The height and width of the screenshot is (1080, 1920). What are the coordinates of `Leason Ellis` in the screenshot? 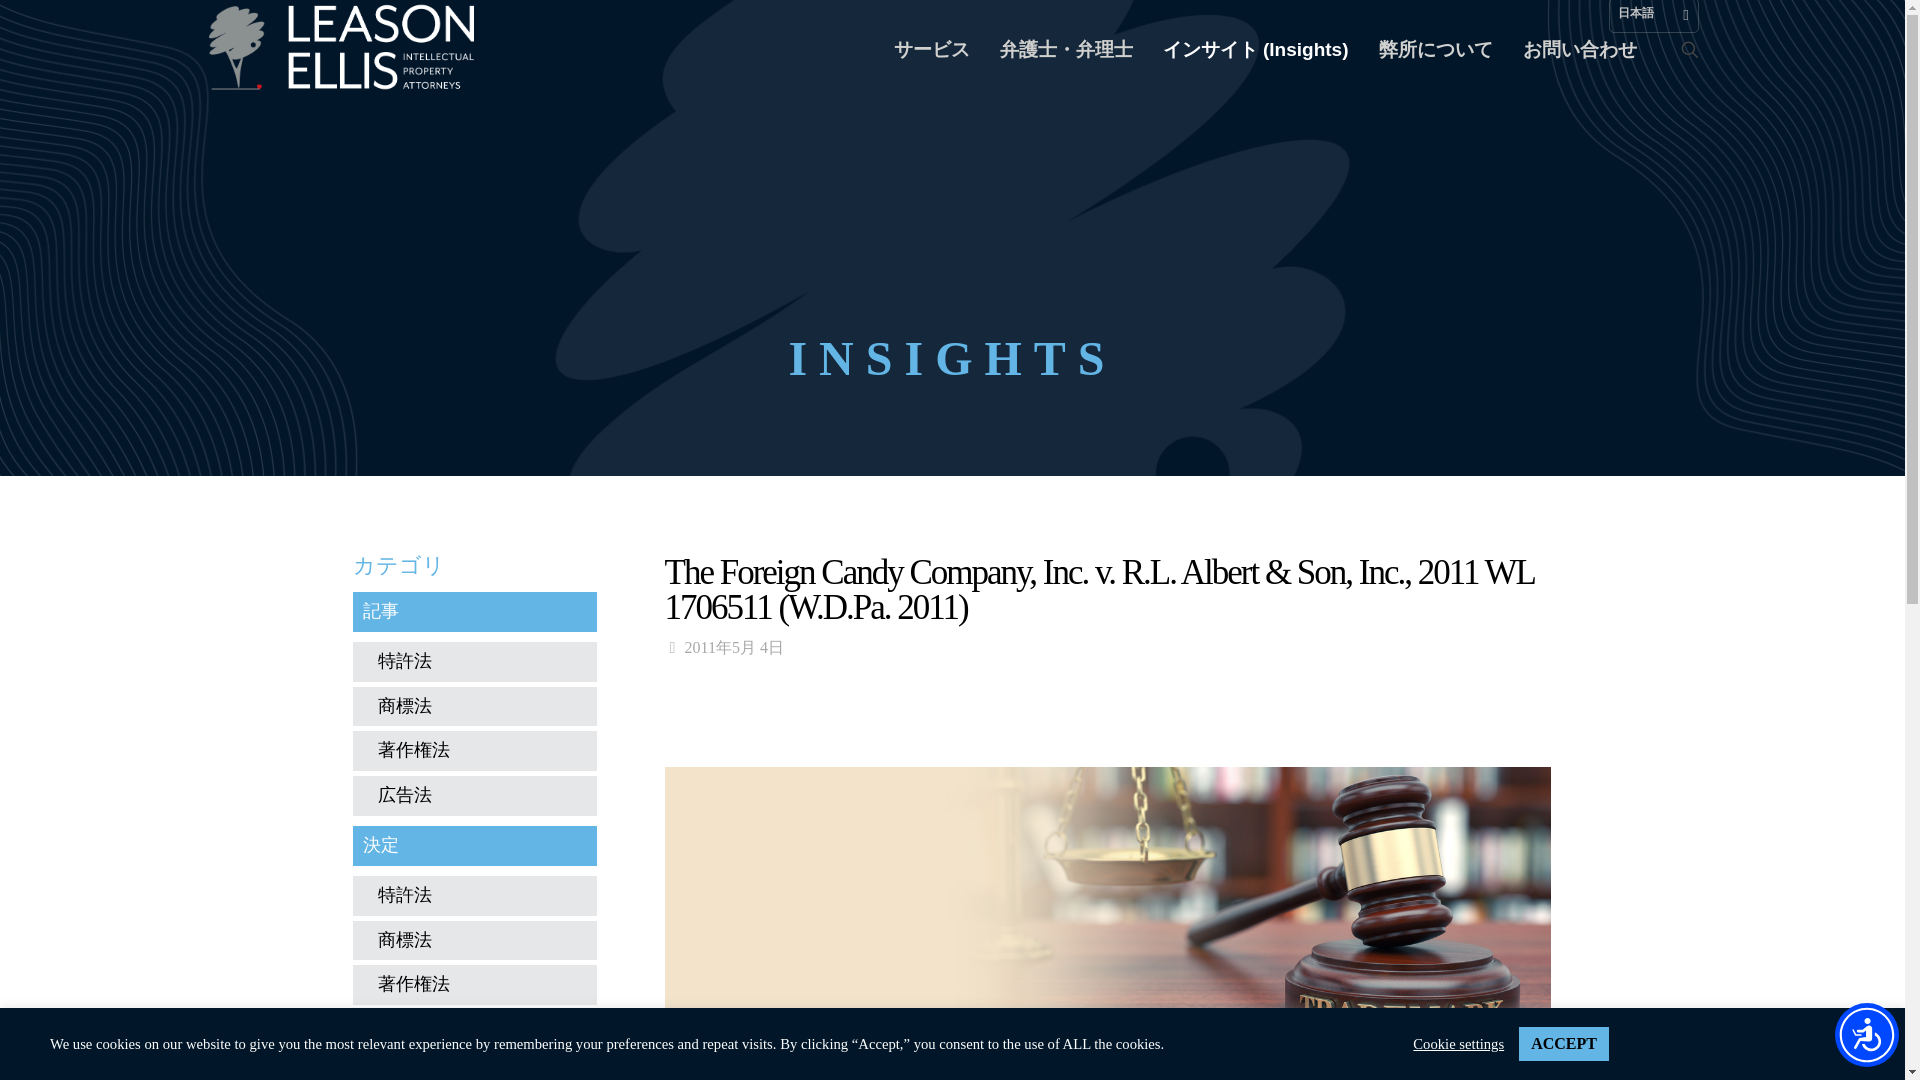 It's located at (345, 50).